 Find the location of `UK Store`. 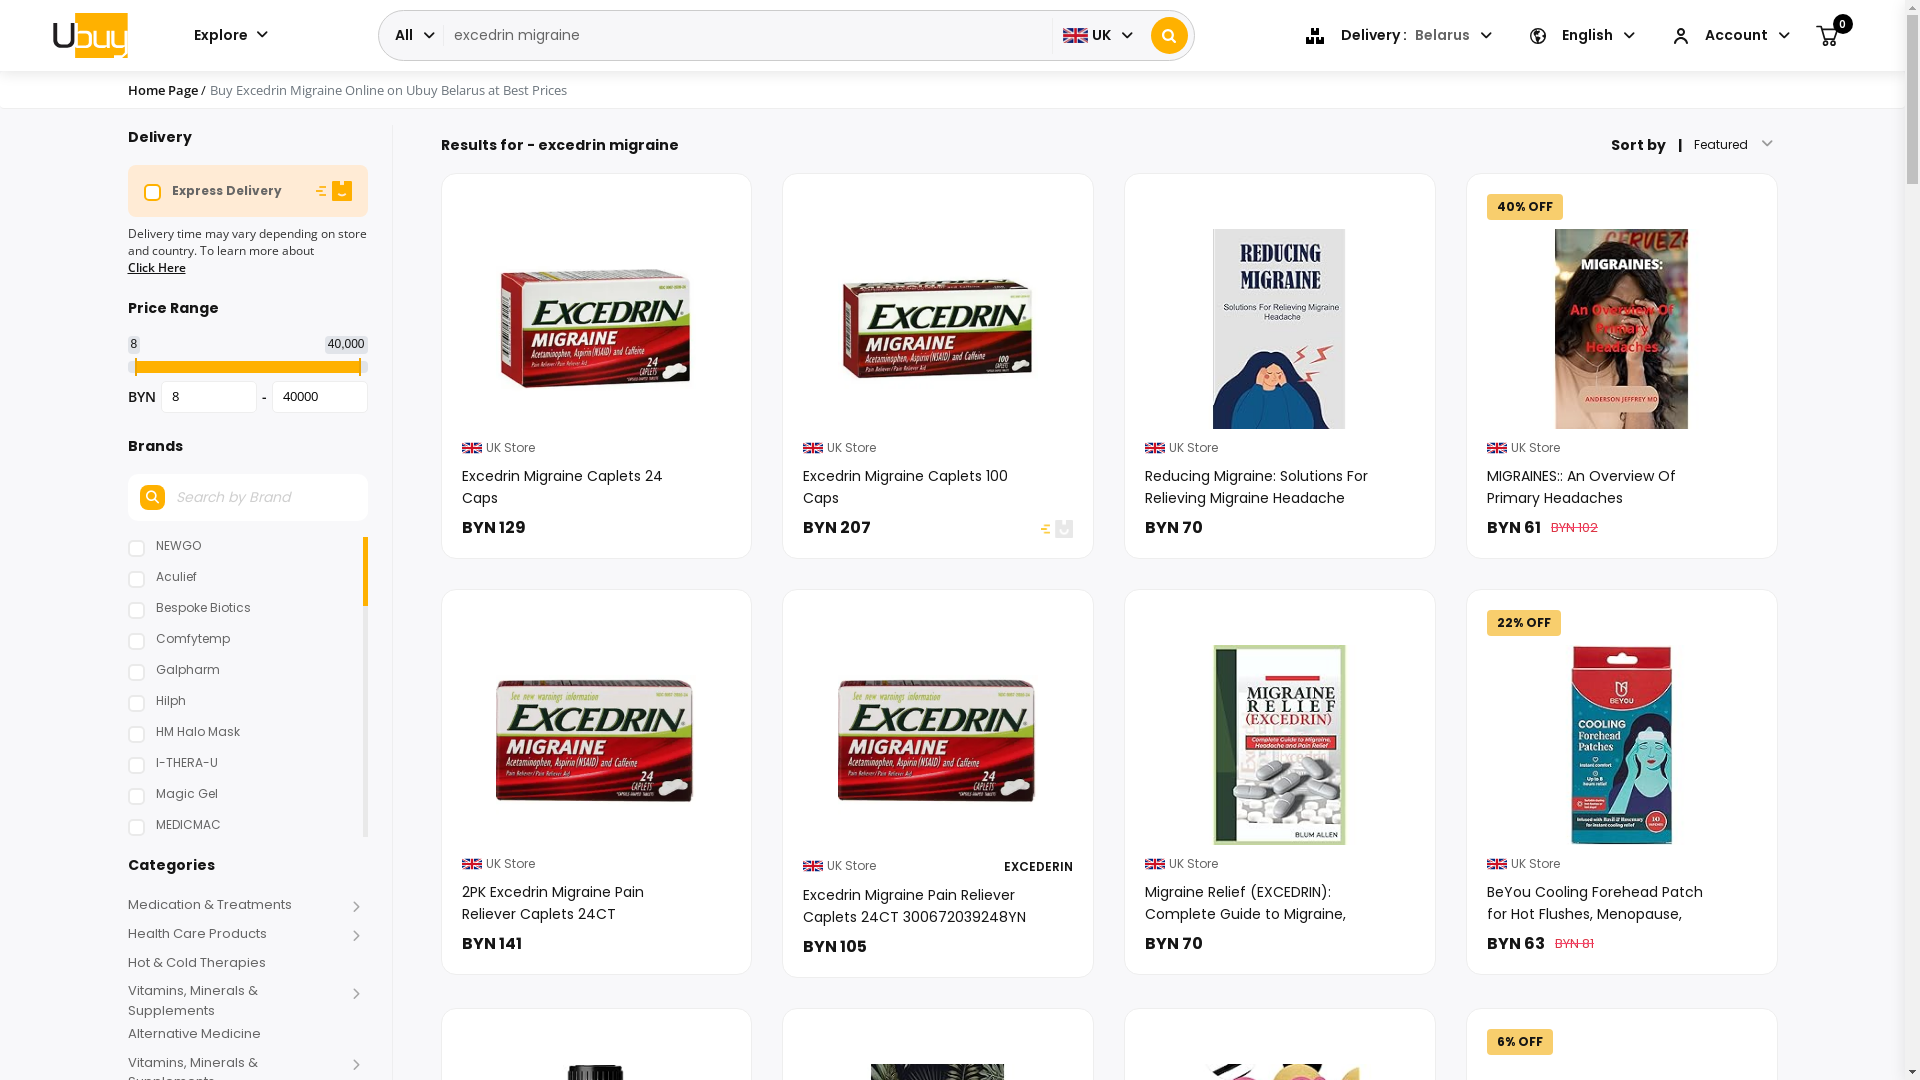

UK Store is located at coordinates (472, 448).